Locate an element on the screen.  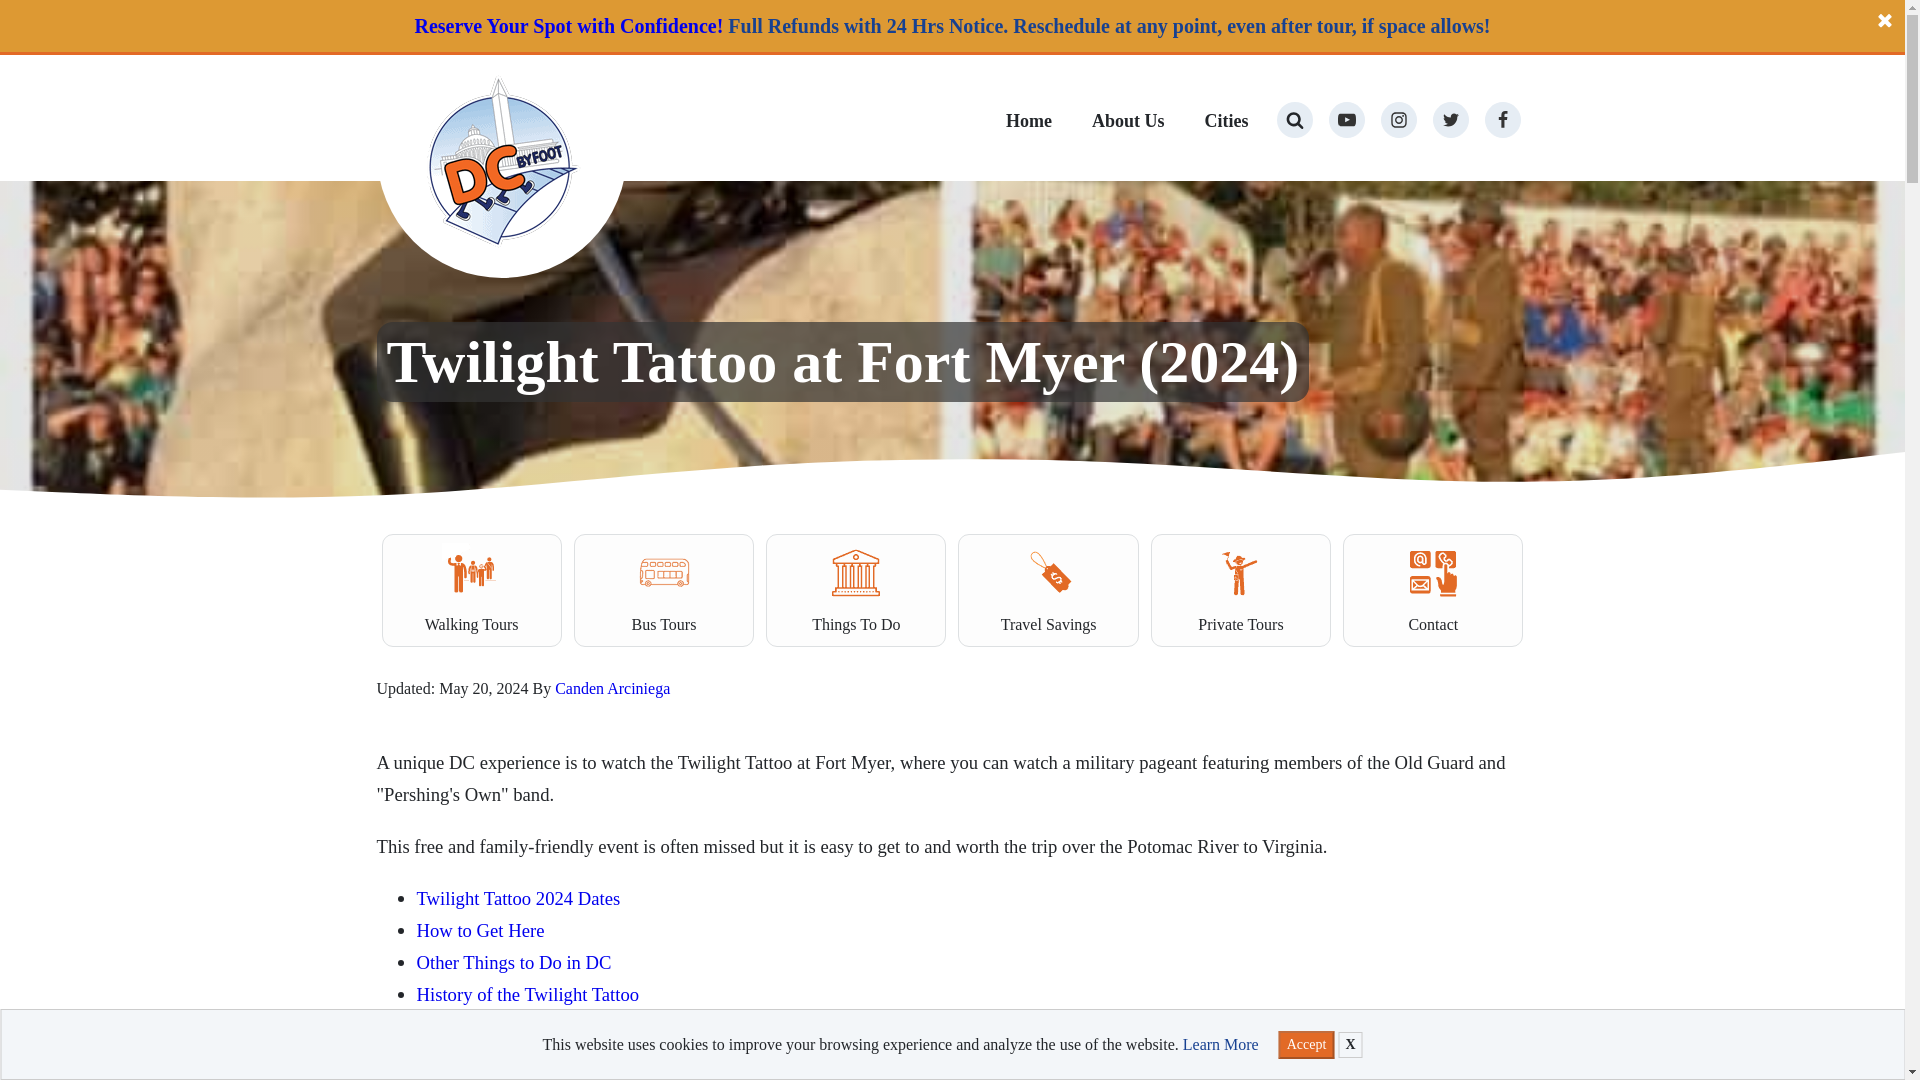
Search is located at coordinates (34, 18).